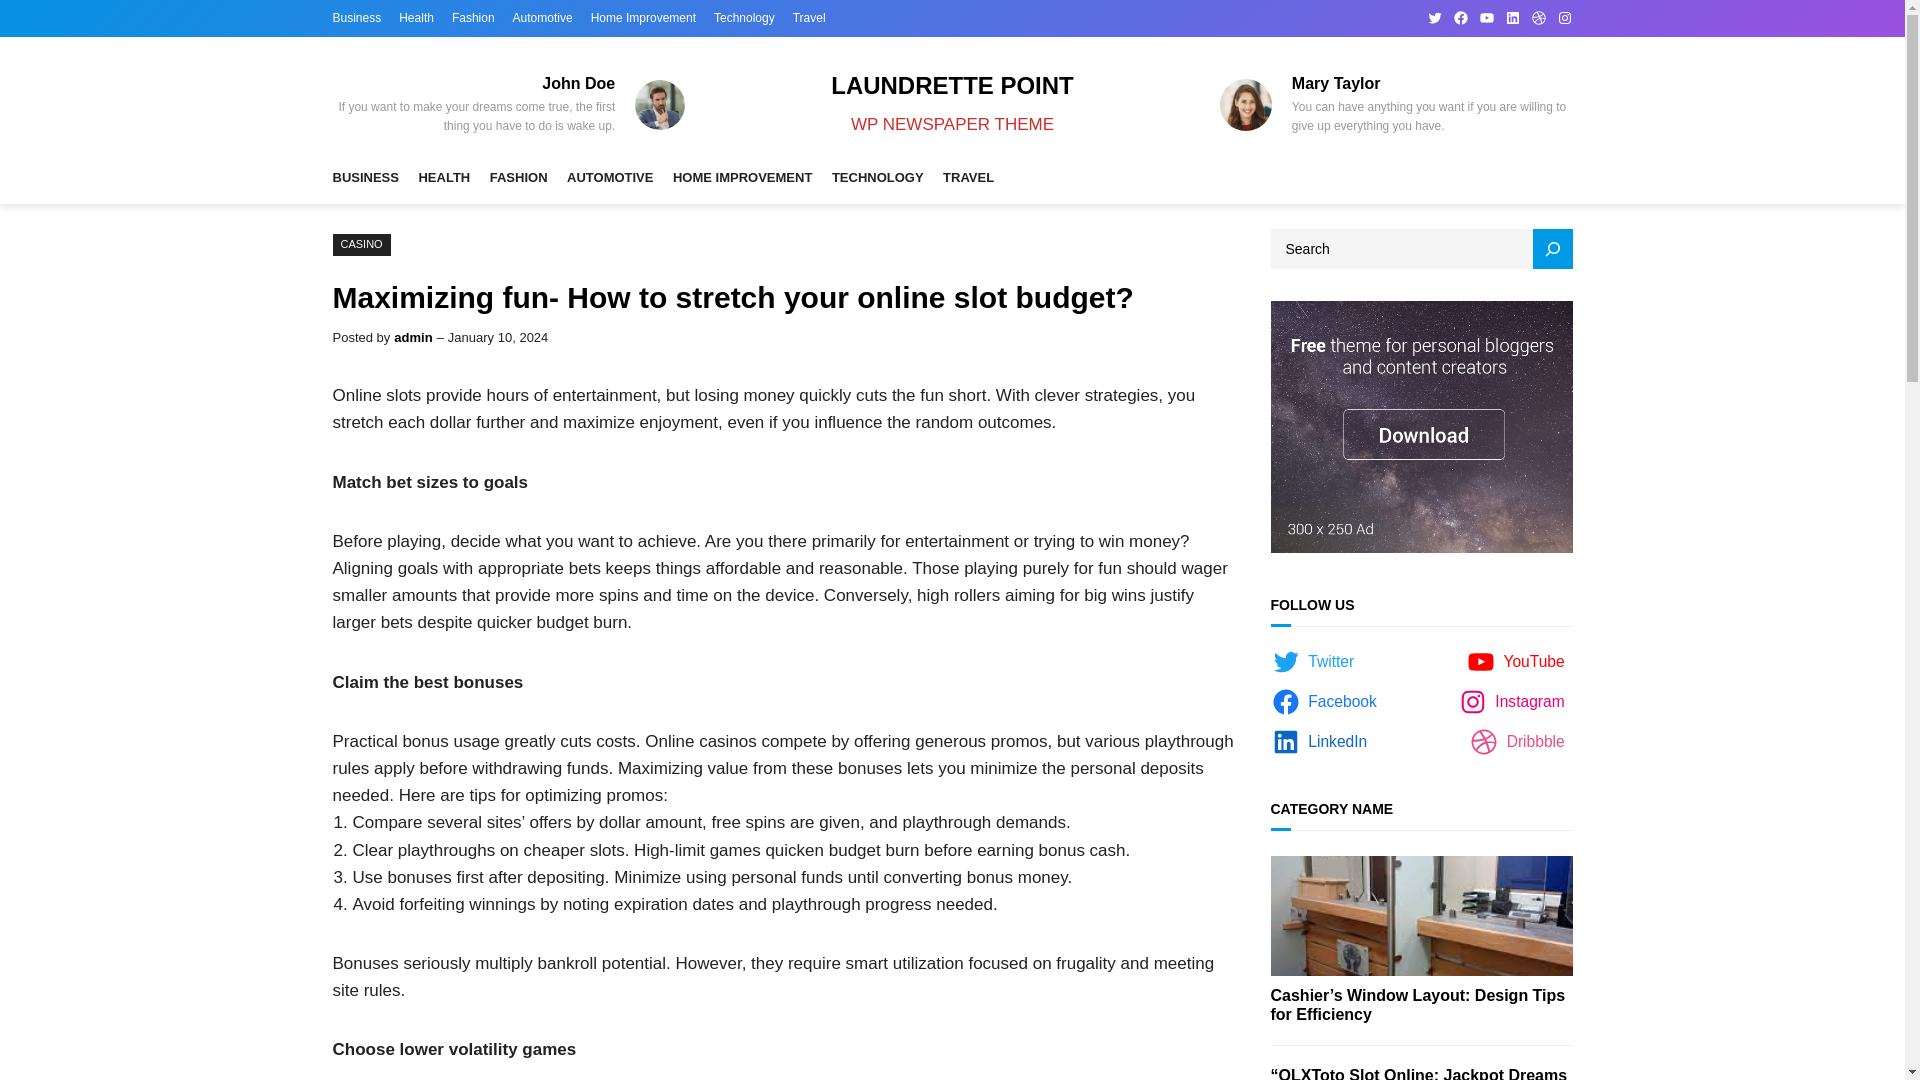 This screenshot has height=1080, width=1920. Describe the element at coordinates (877, 178) in the screenshot. I see `TECHNOLOGY` at that location.